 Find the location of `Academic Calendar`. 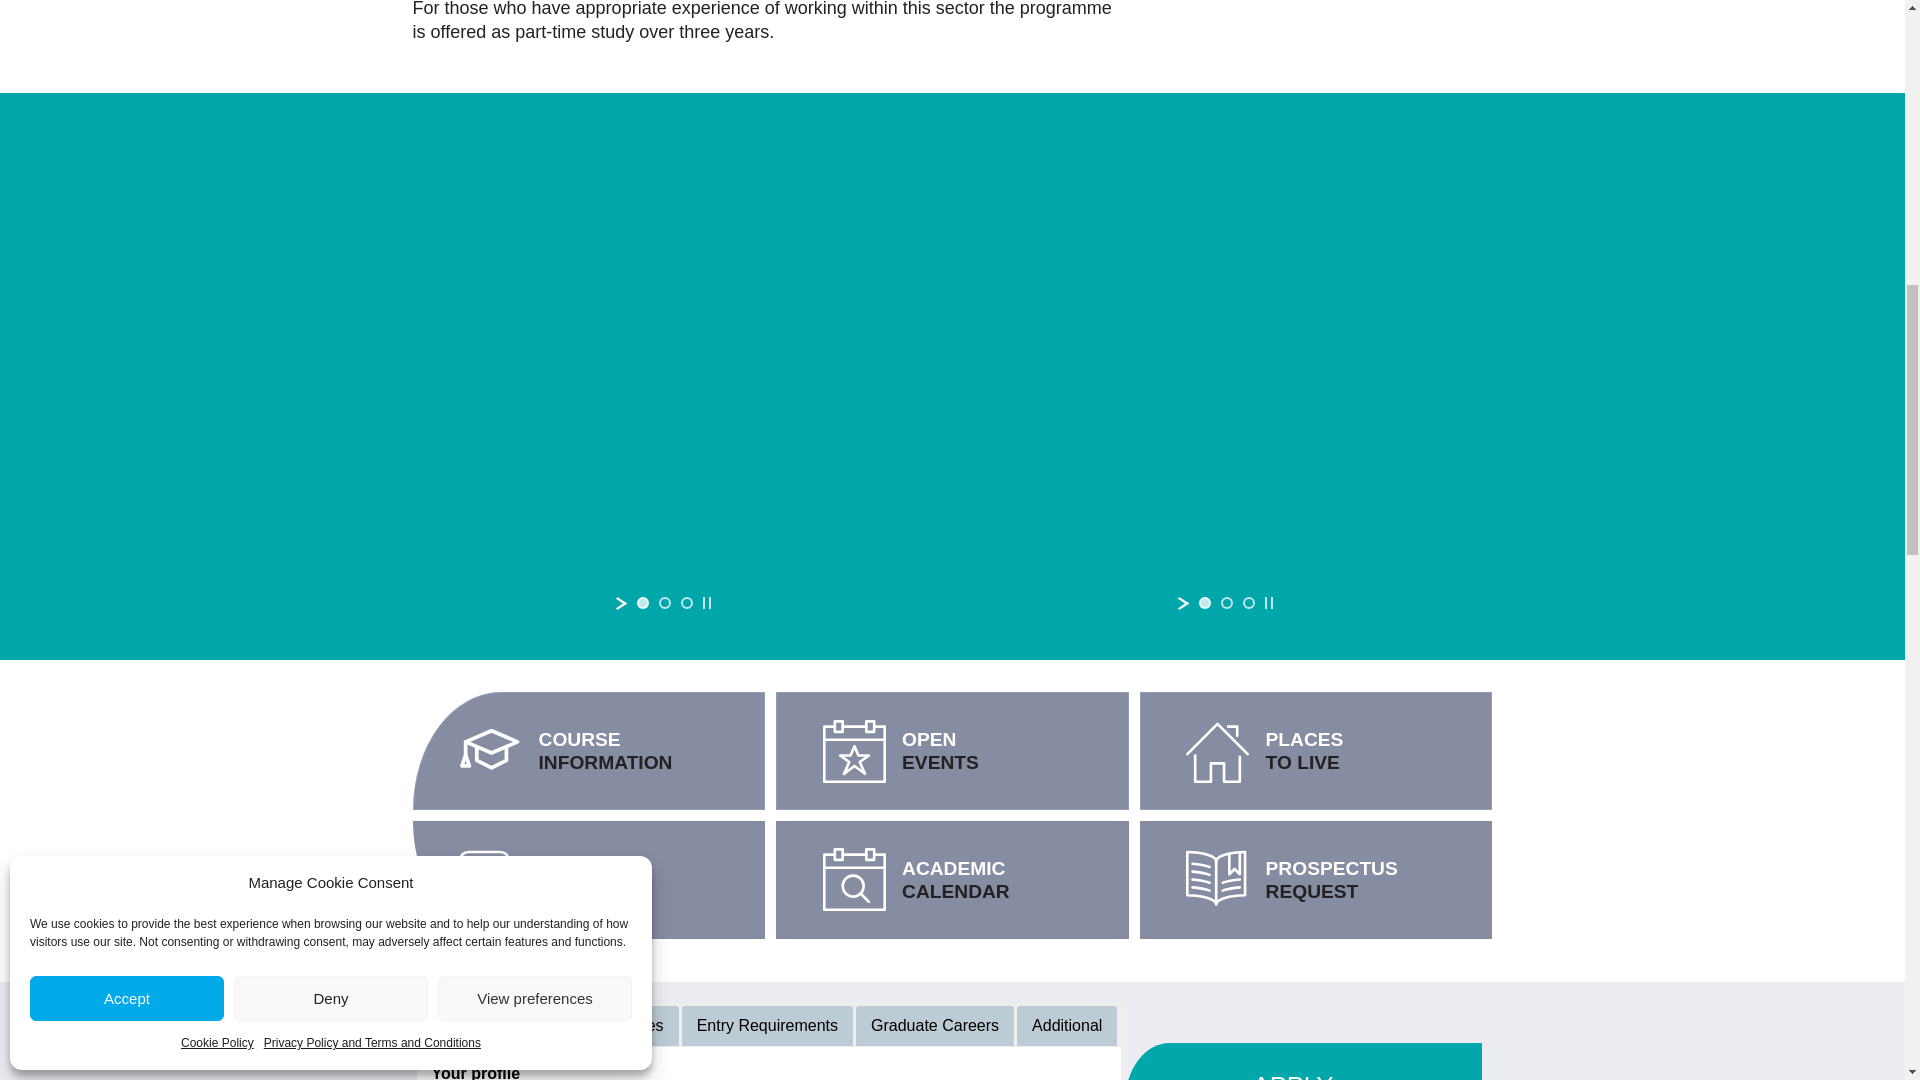

Academic Calendar is located at coordinates (952, 880).